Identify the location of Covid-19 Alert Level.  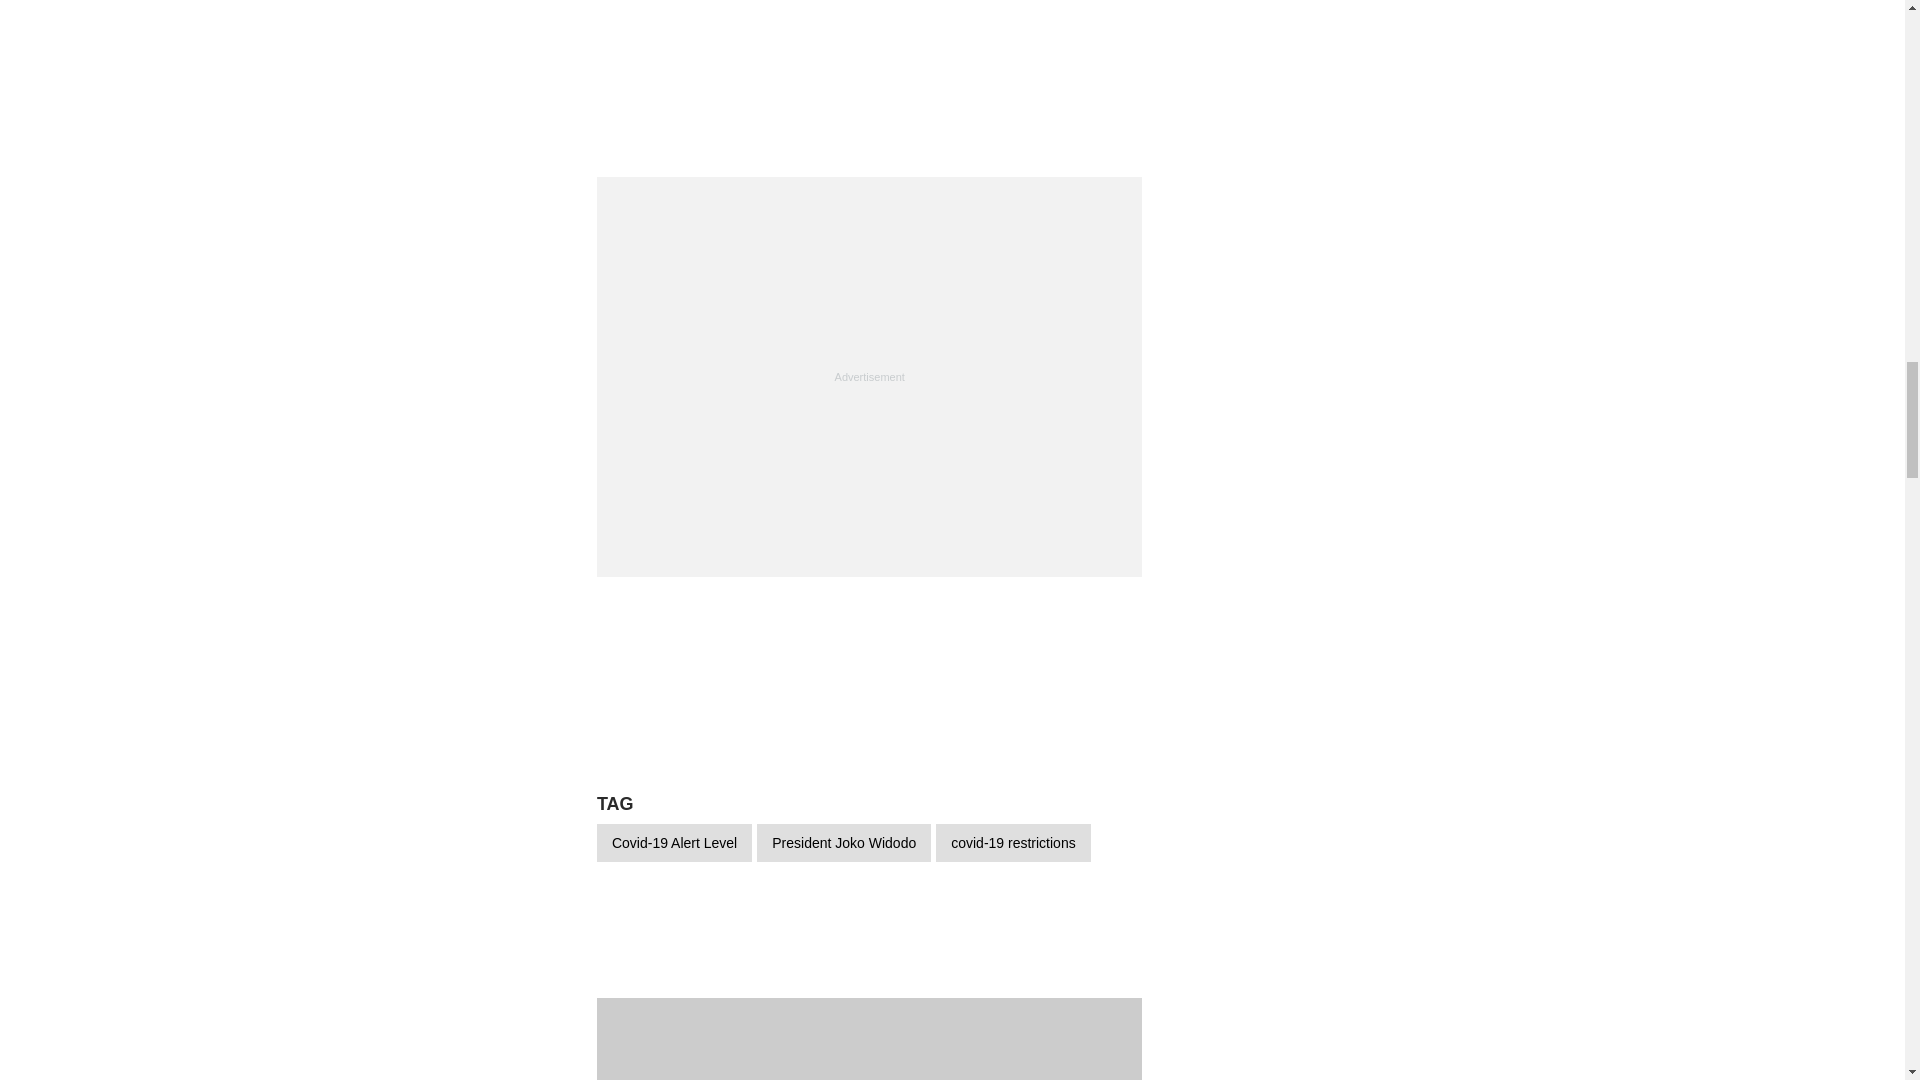
(674, 842).